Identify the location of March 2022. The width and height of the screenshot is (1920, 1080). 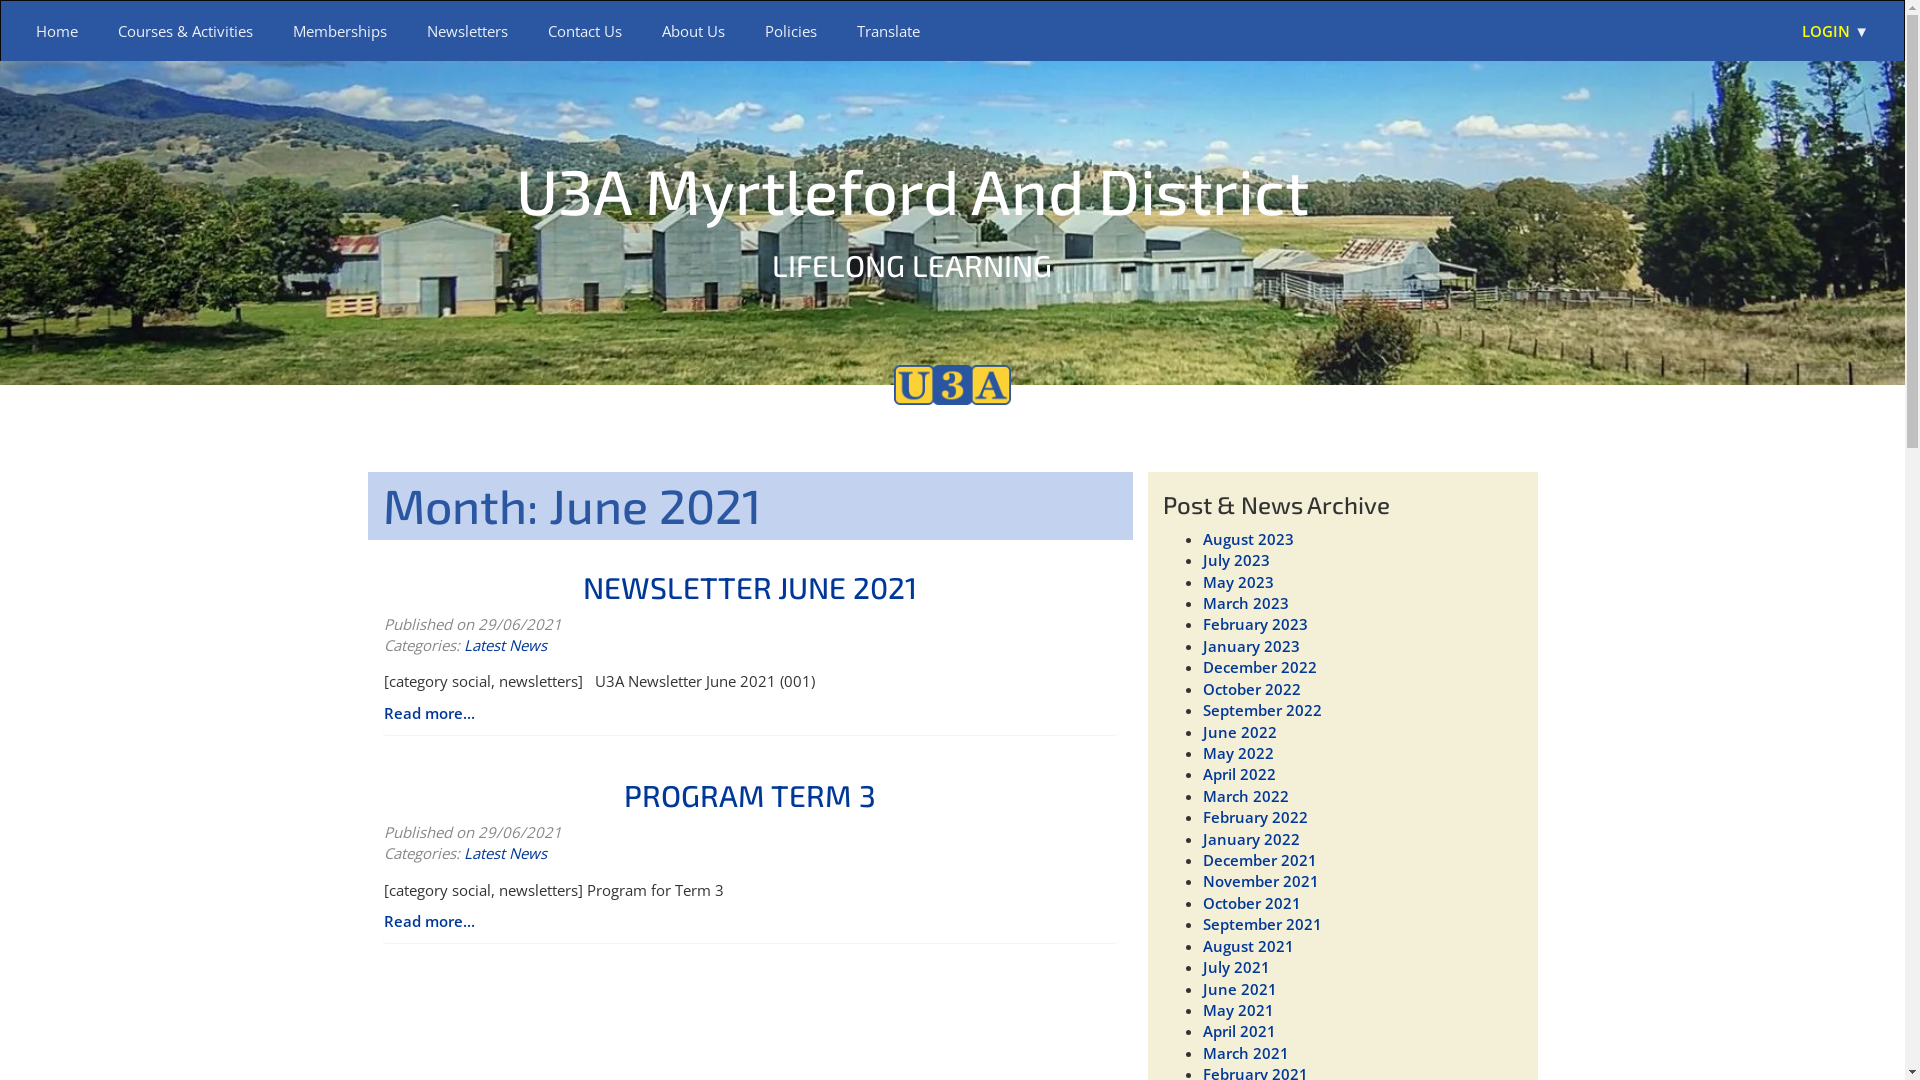
(1245, 796).